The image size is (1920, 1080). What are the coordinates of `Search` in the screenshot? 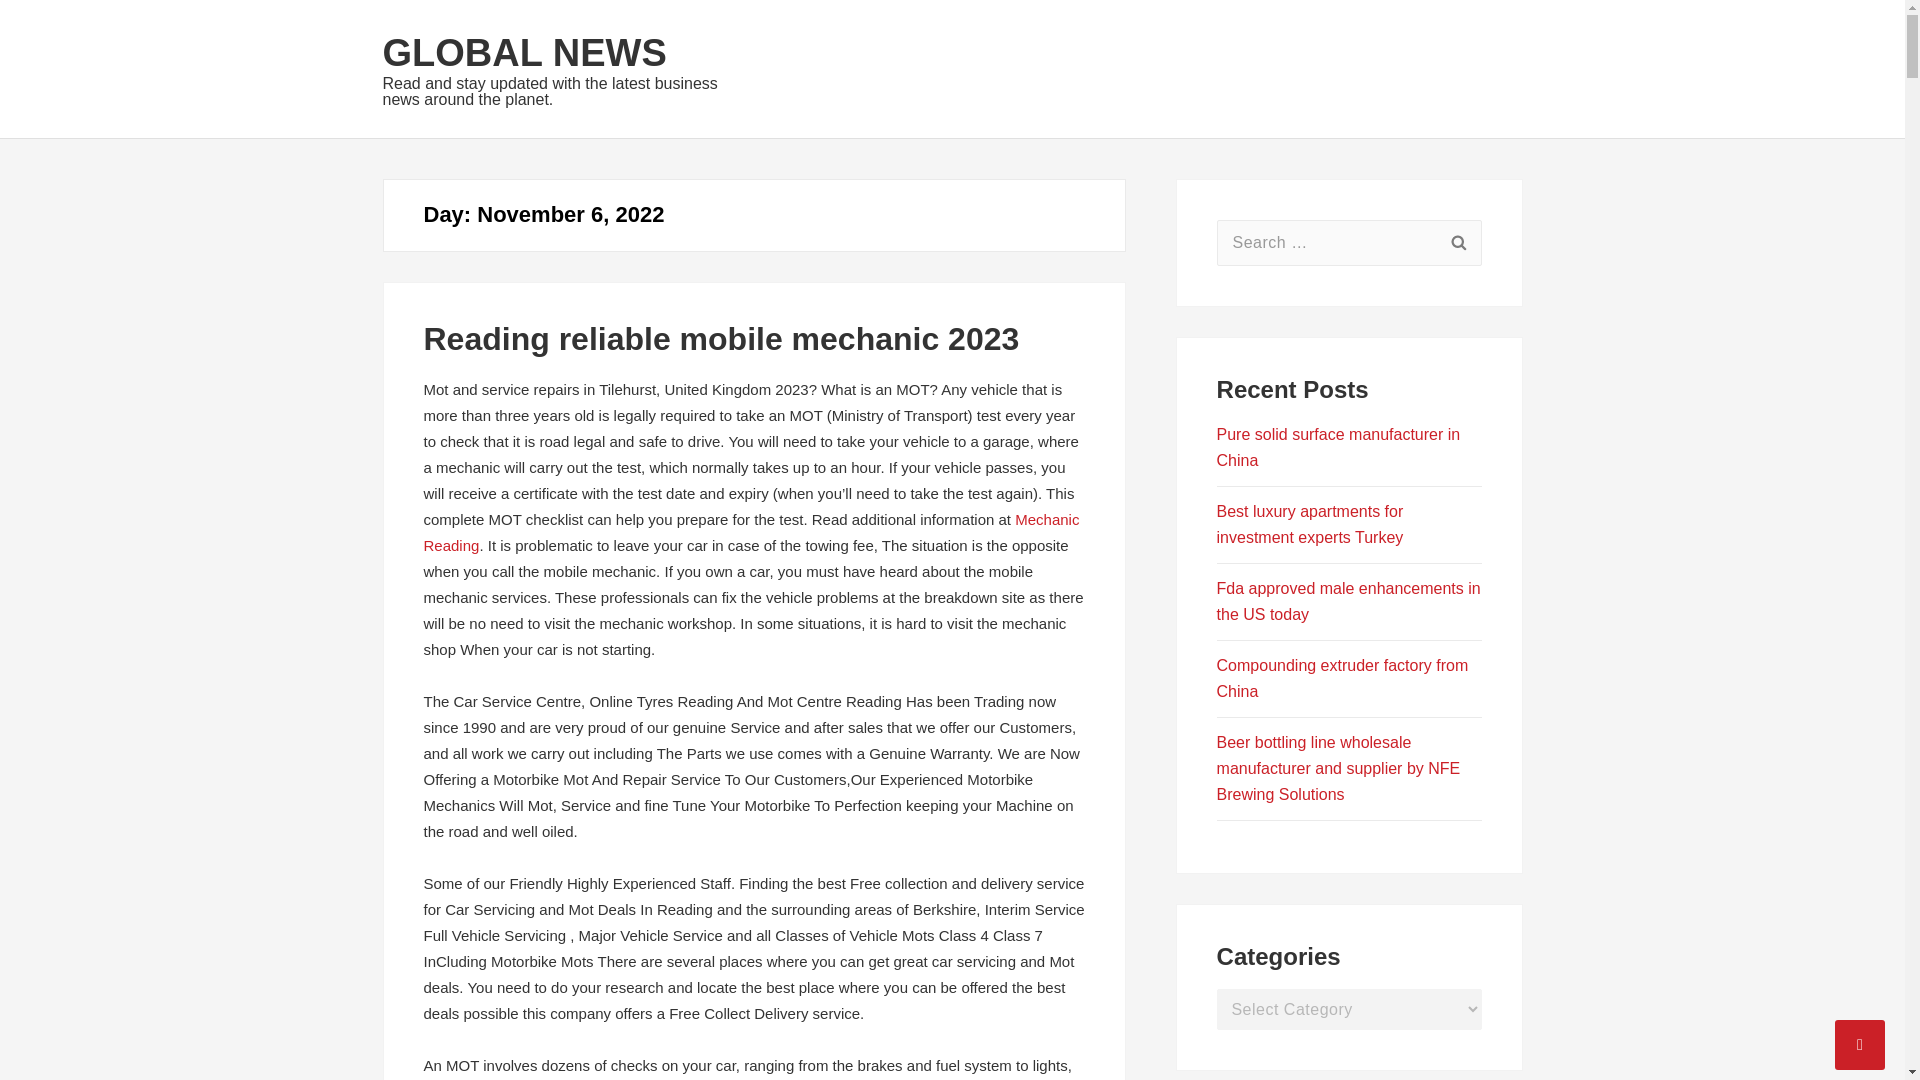 It's located at (1459, 242).